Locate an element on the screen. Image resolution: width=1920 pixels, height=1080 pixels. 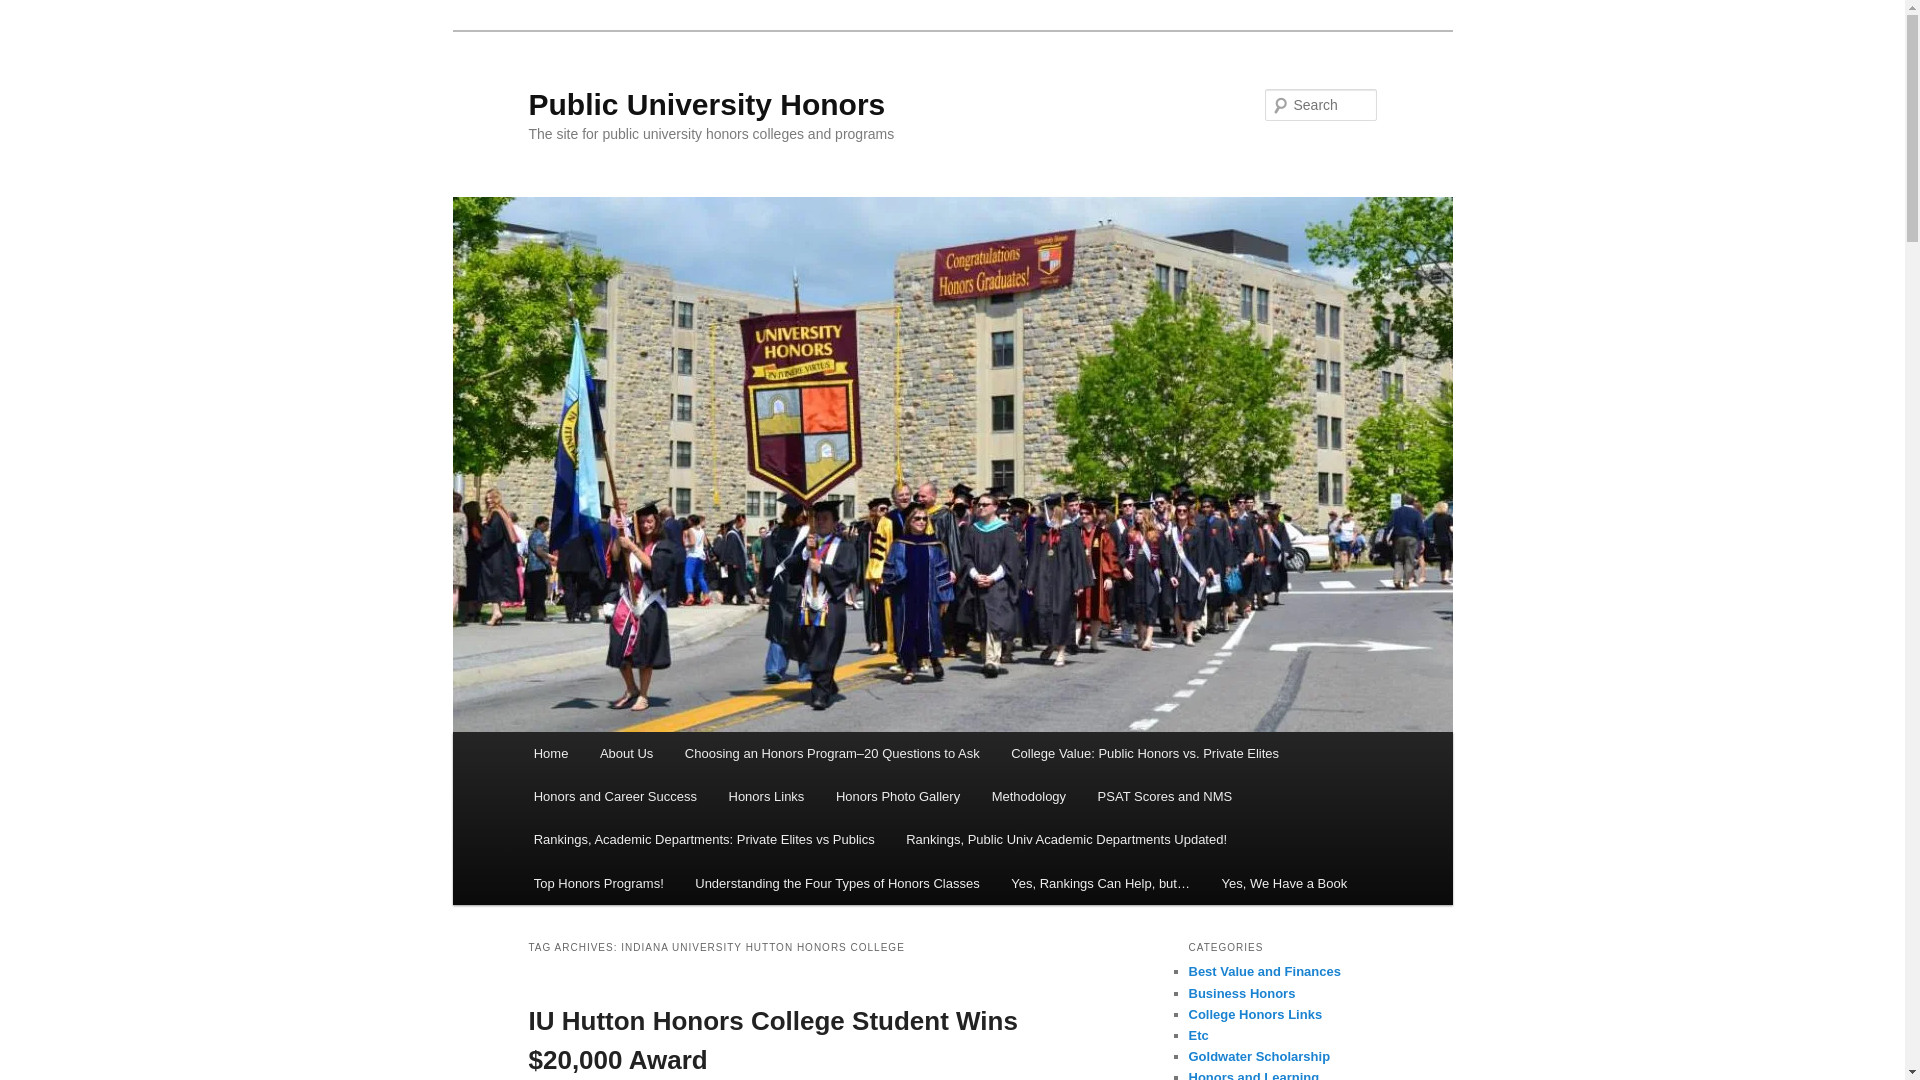
Methodology is located at coordinates (1028, 796).